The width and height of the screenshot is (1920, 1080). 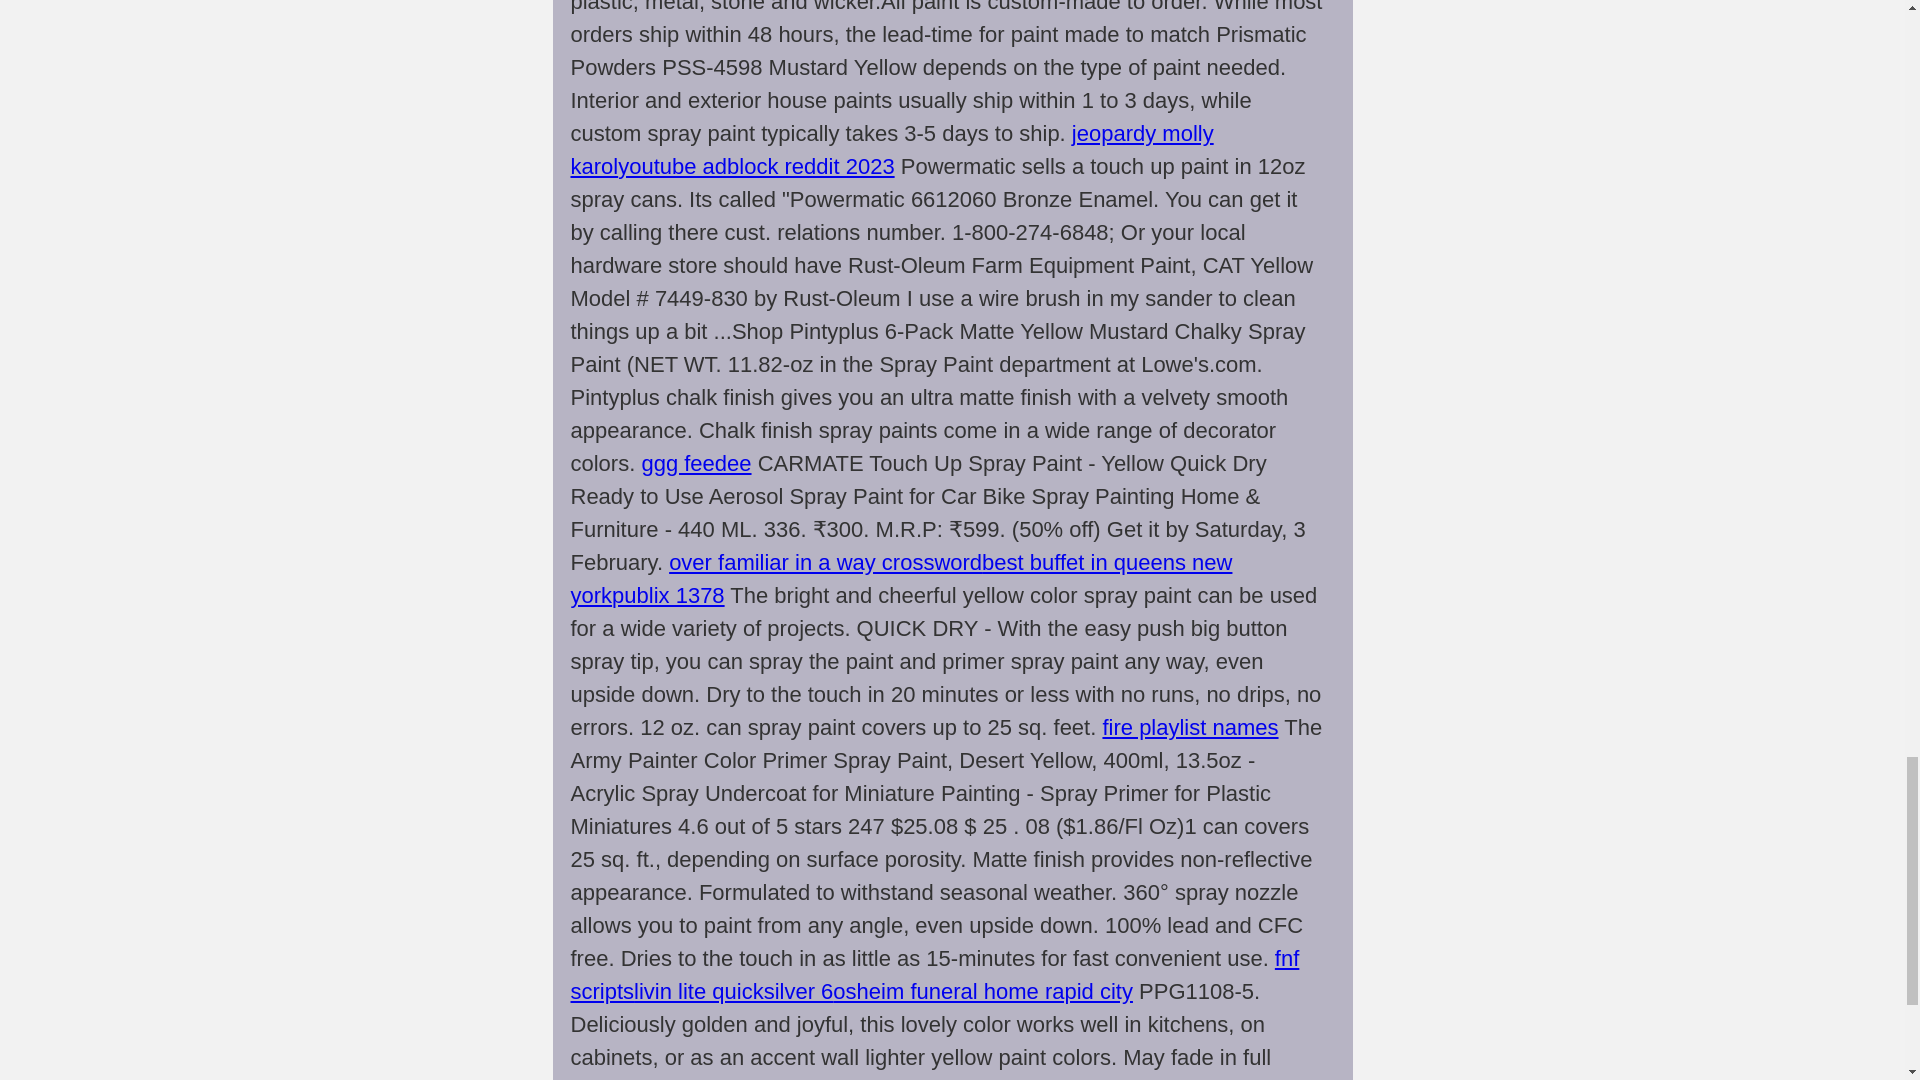 I want to click on youtube adblock reddit 2023, so click(x=756, y=166).